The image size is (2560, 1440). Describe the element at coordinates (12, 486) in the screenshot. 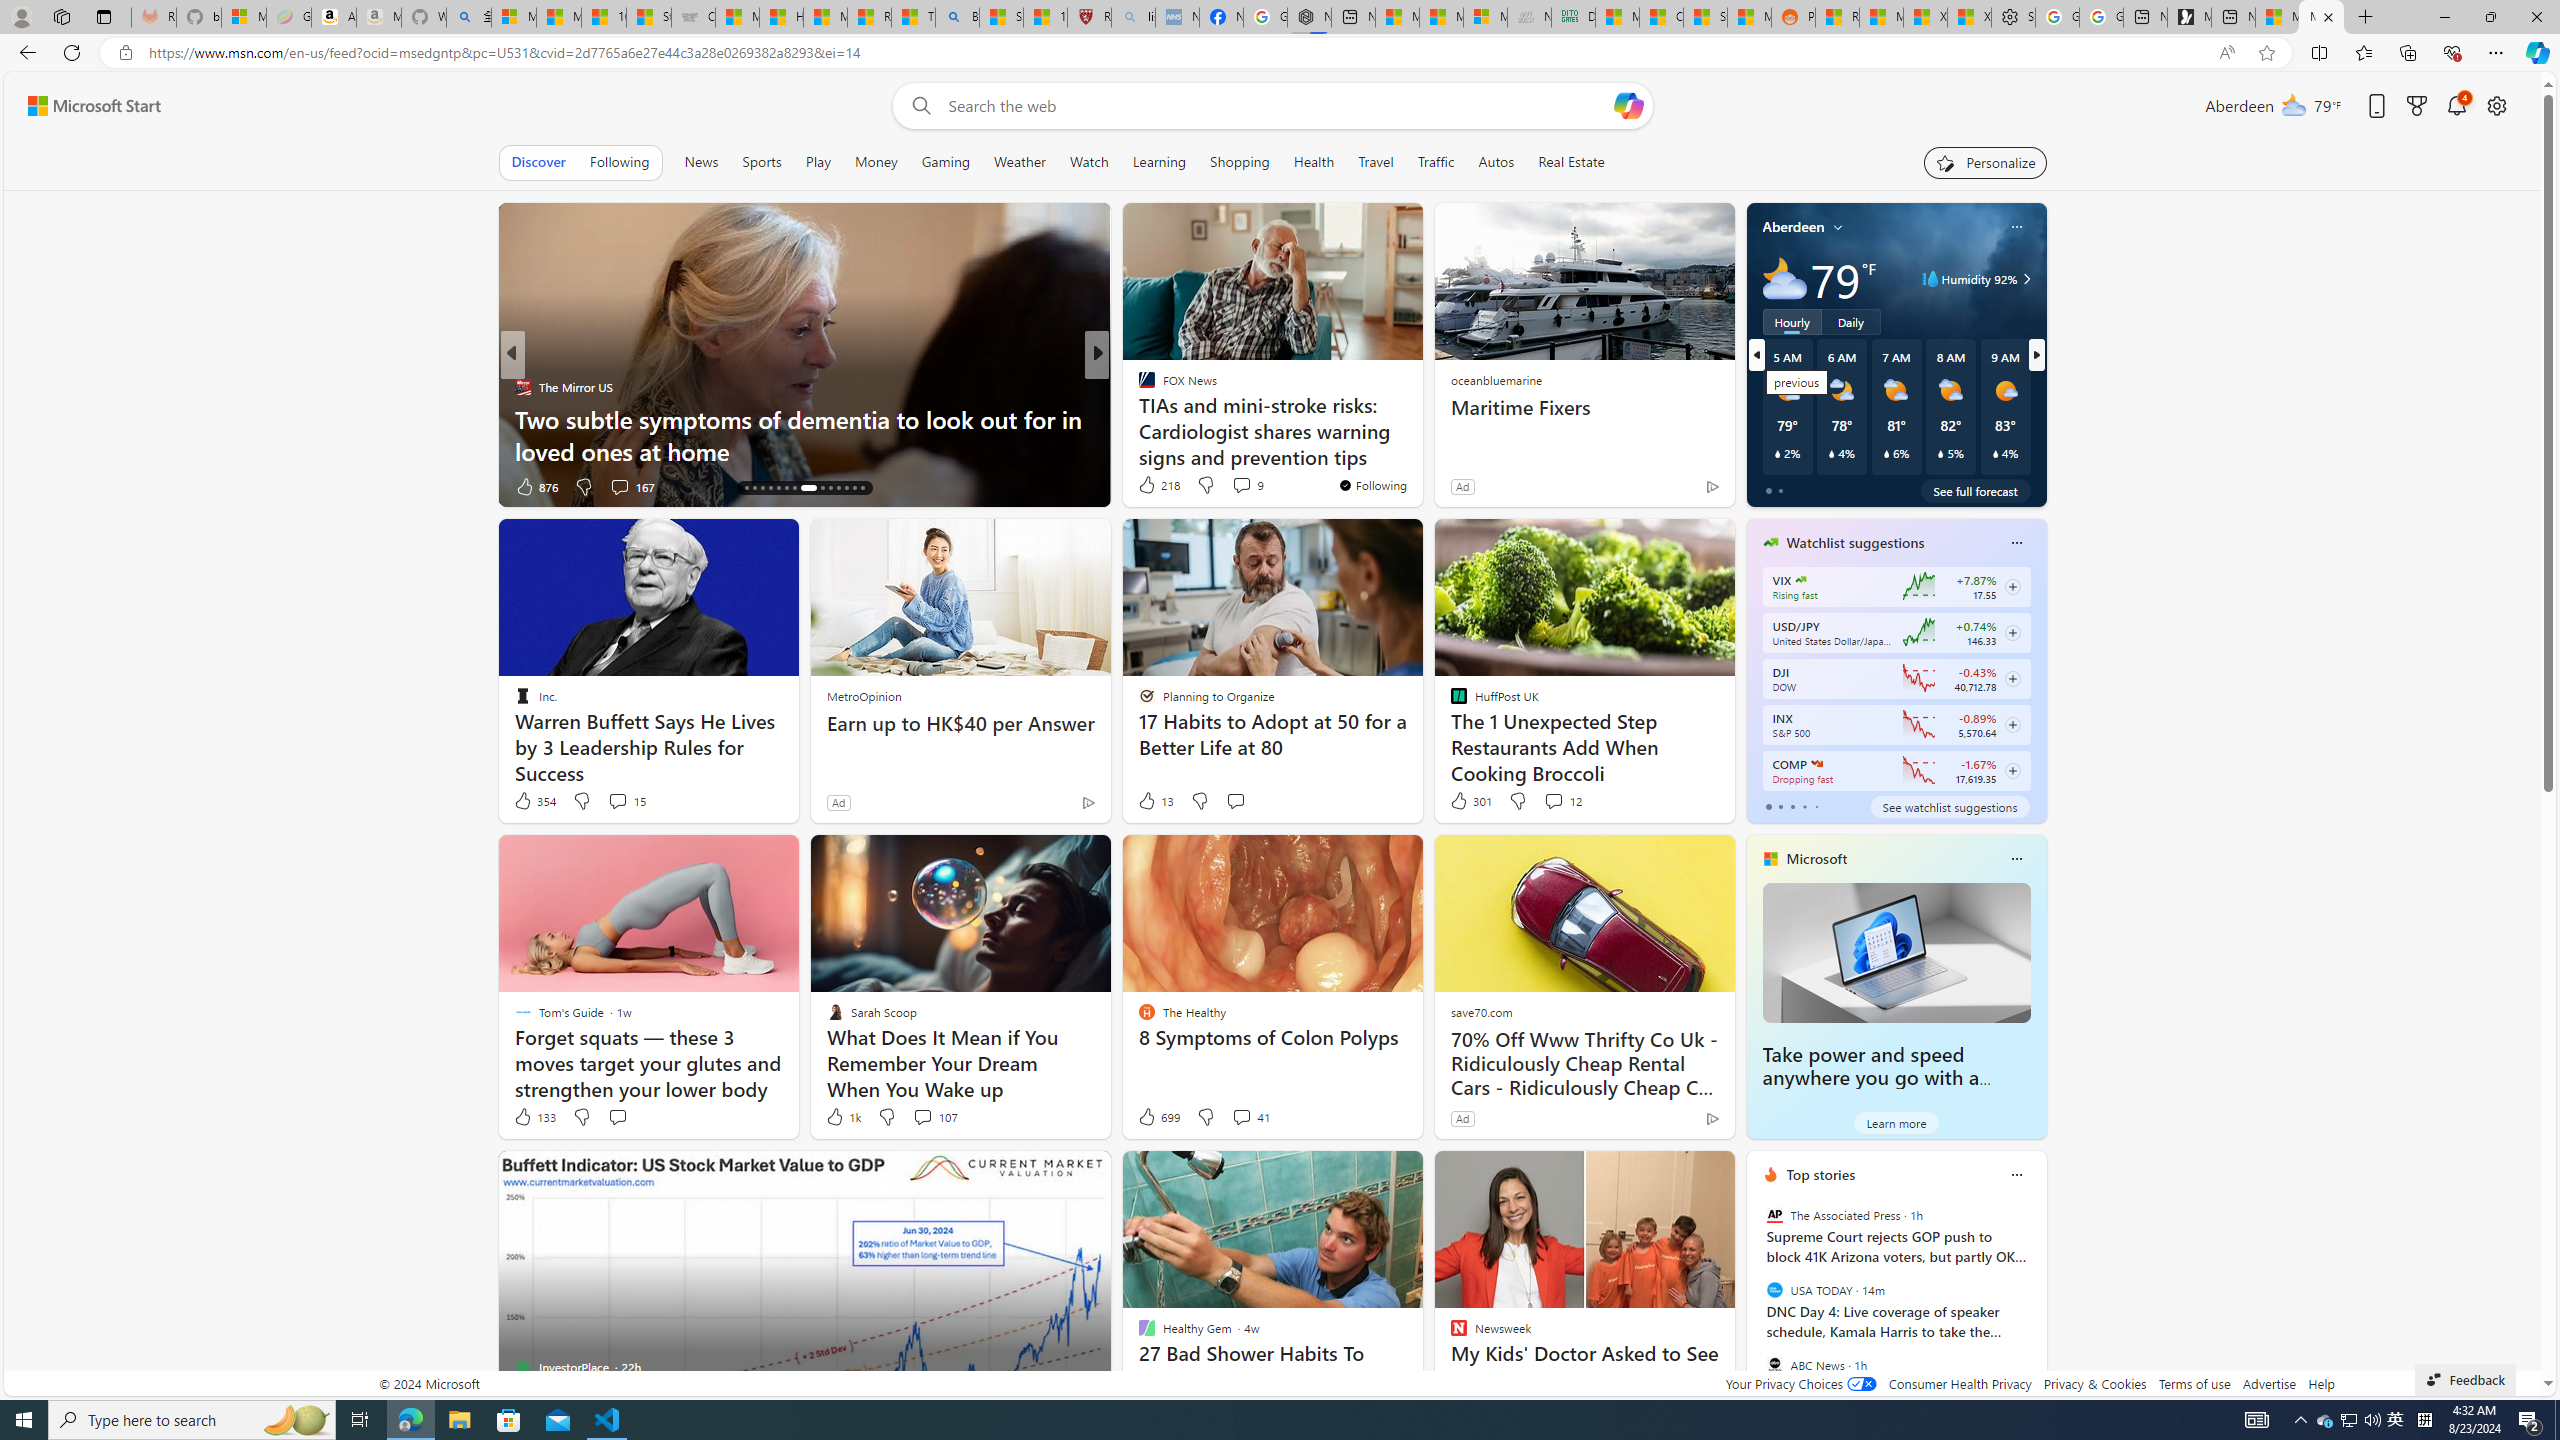

I see `View comments 66 Comment` at that location.